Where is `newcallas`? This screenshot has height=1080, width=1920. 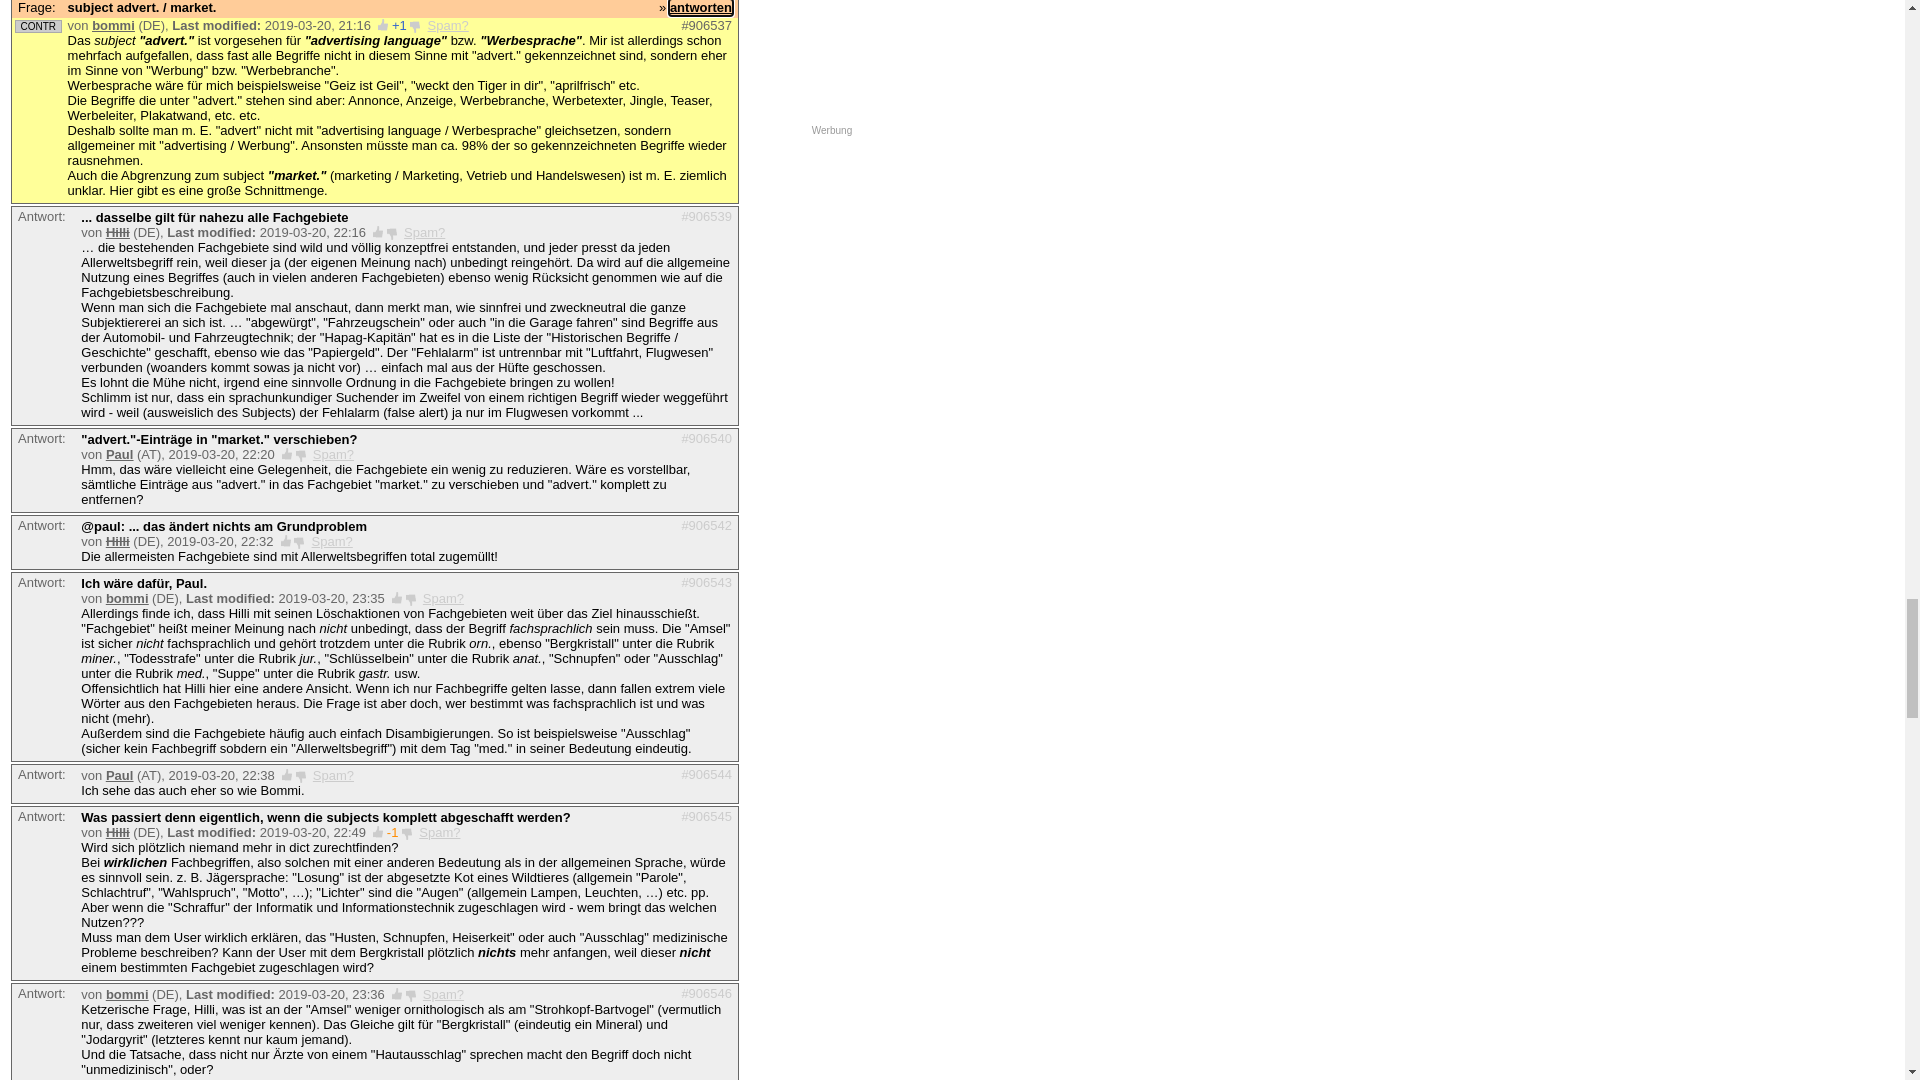 newcallas is located at coordinates (136, 1048).